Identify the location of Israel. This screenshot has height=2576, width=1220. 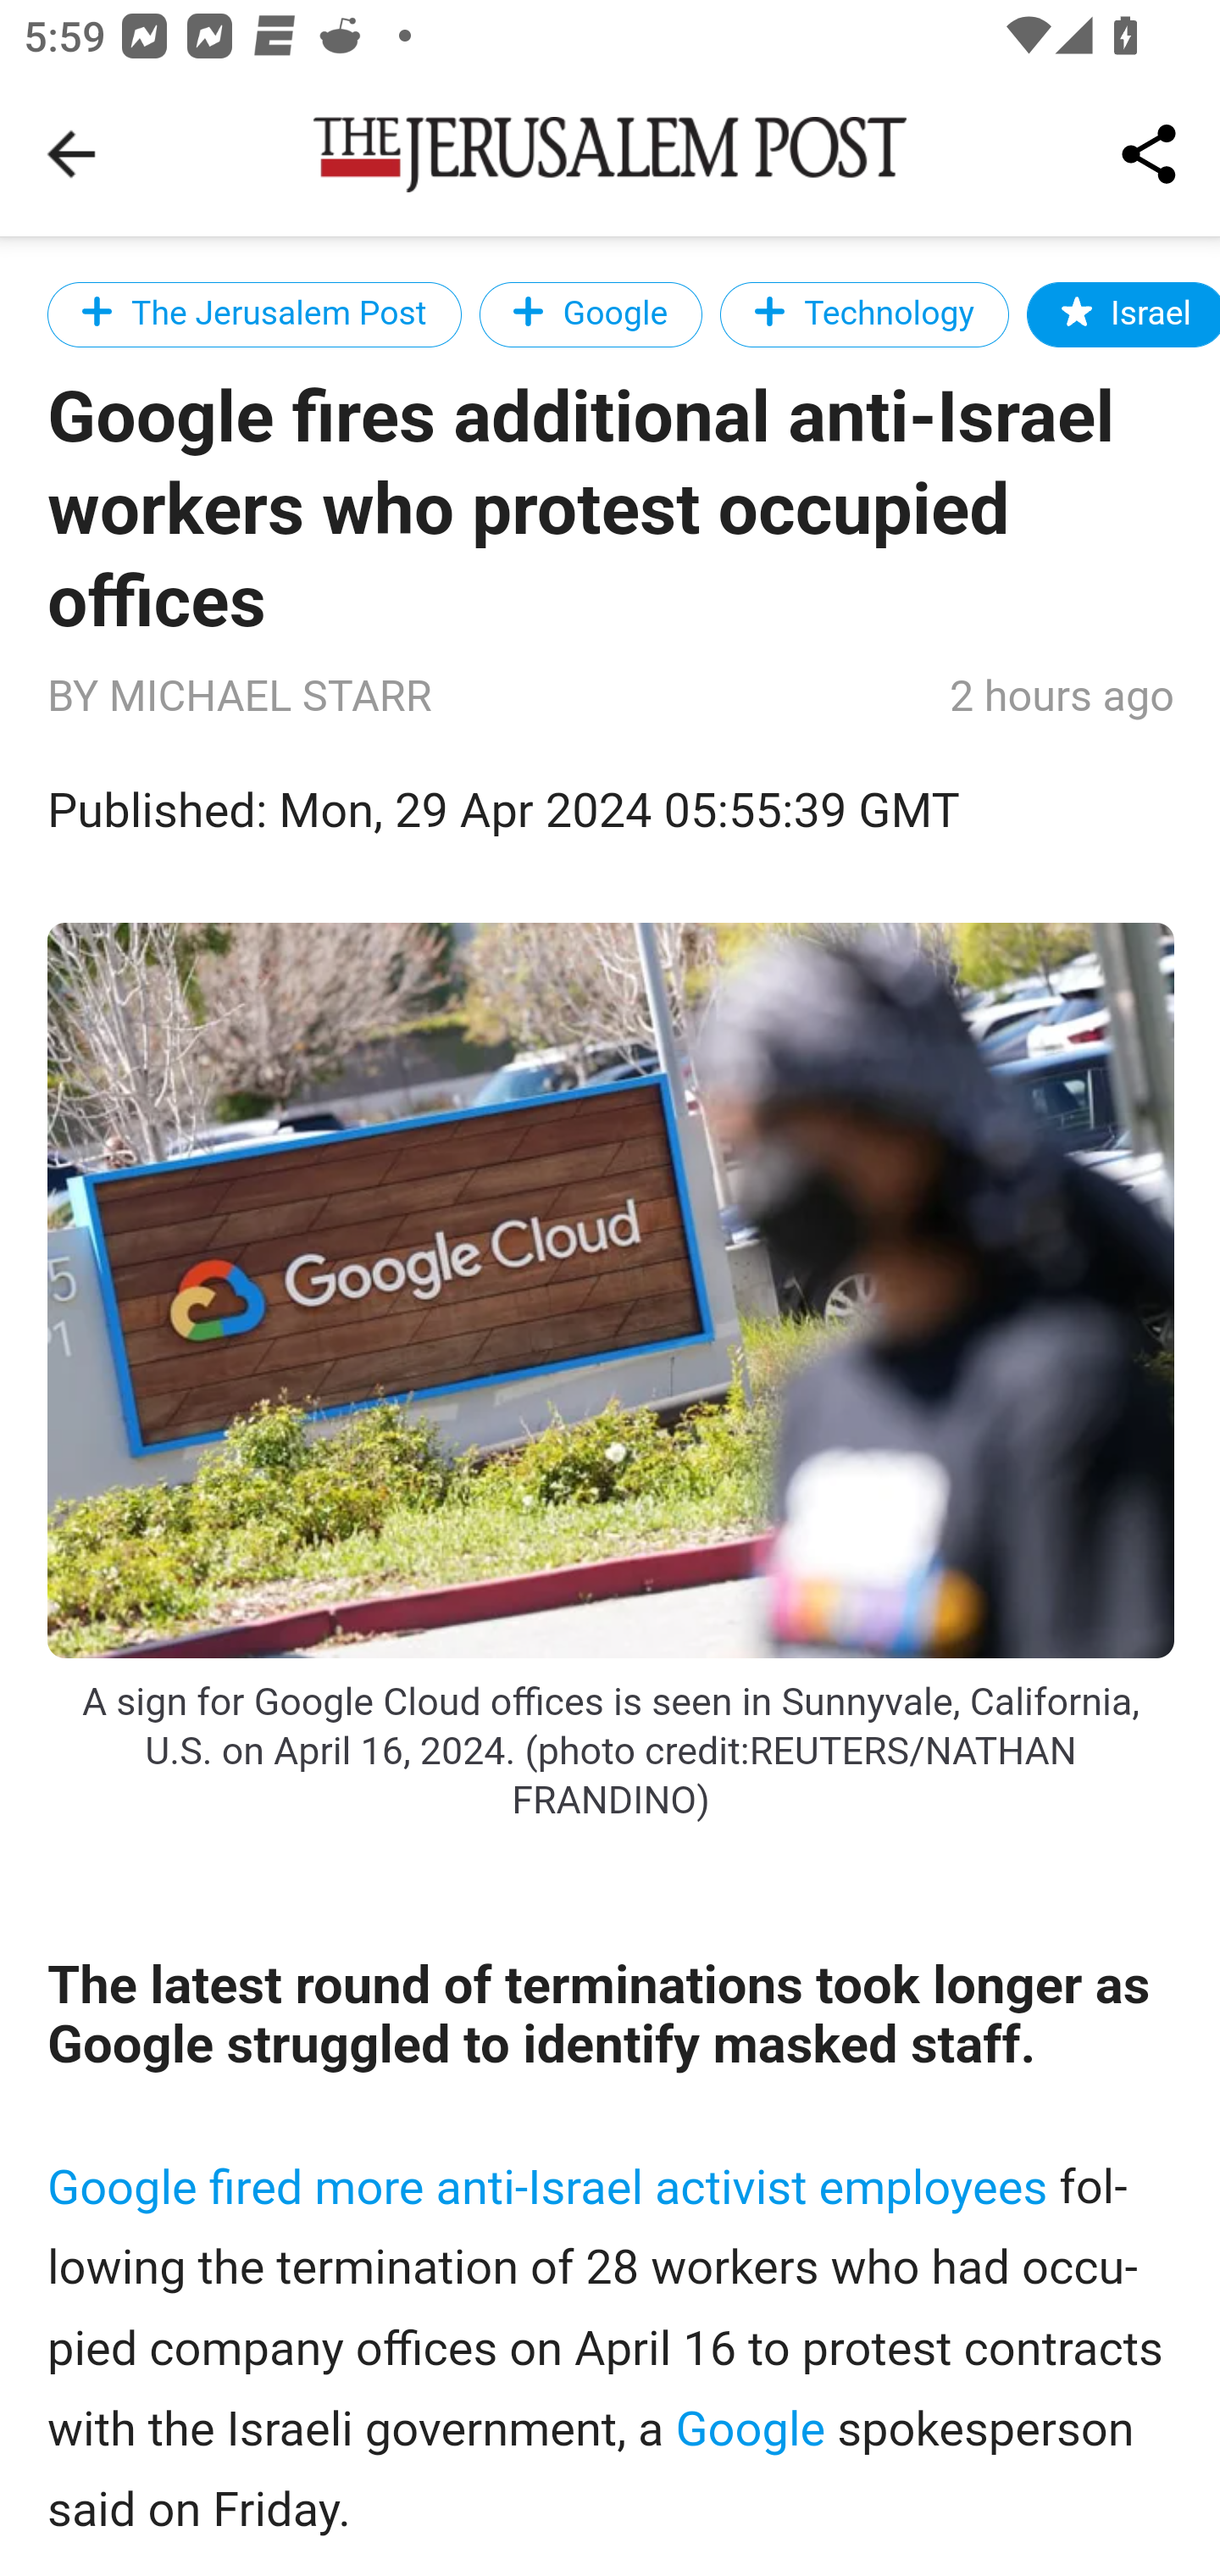
(1123, 314).